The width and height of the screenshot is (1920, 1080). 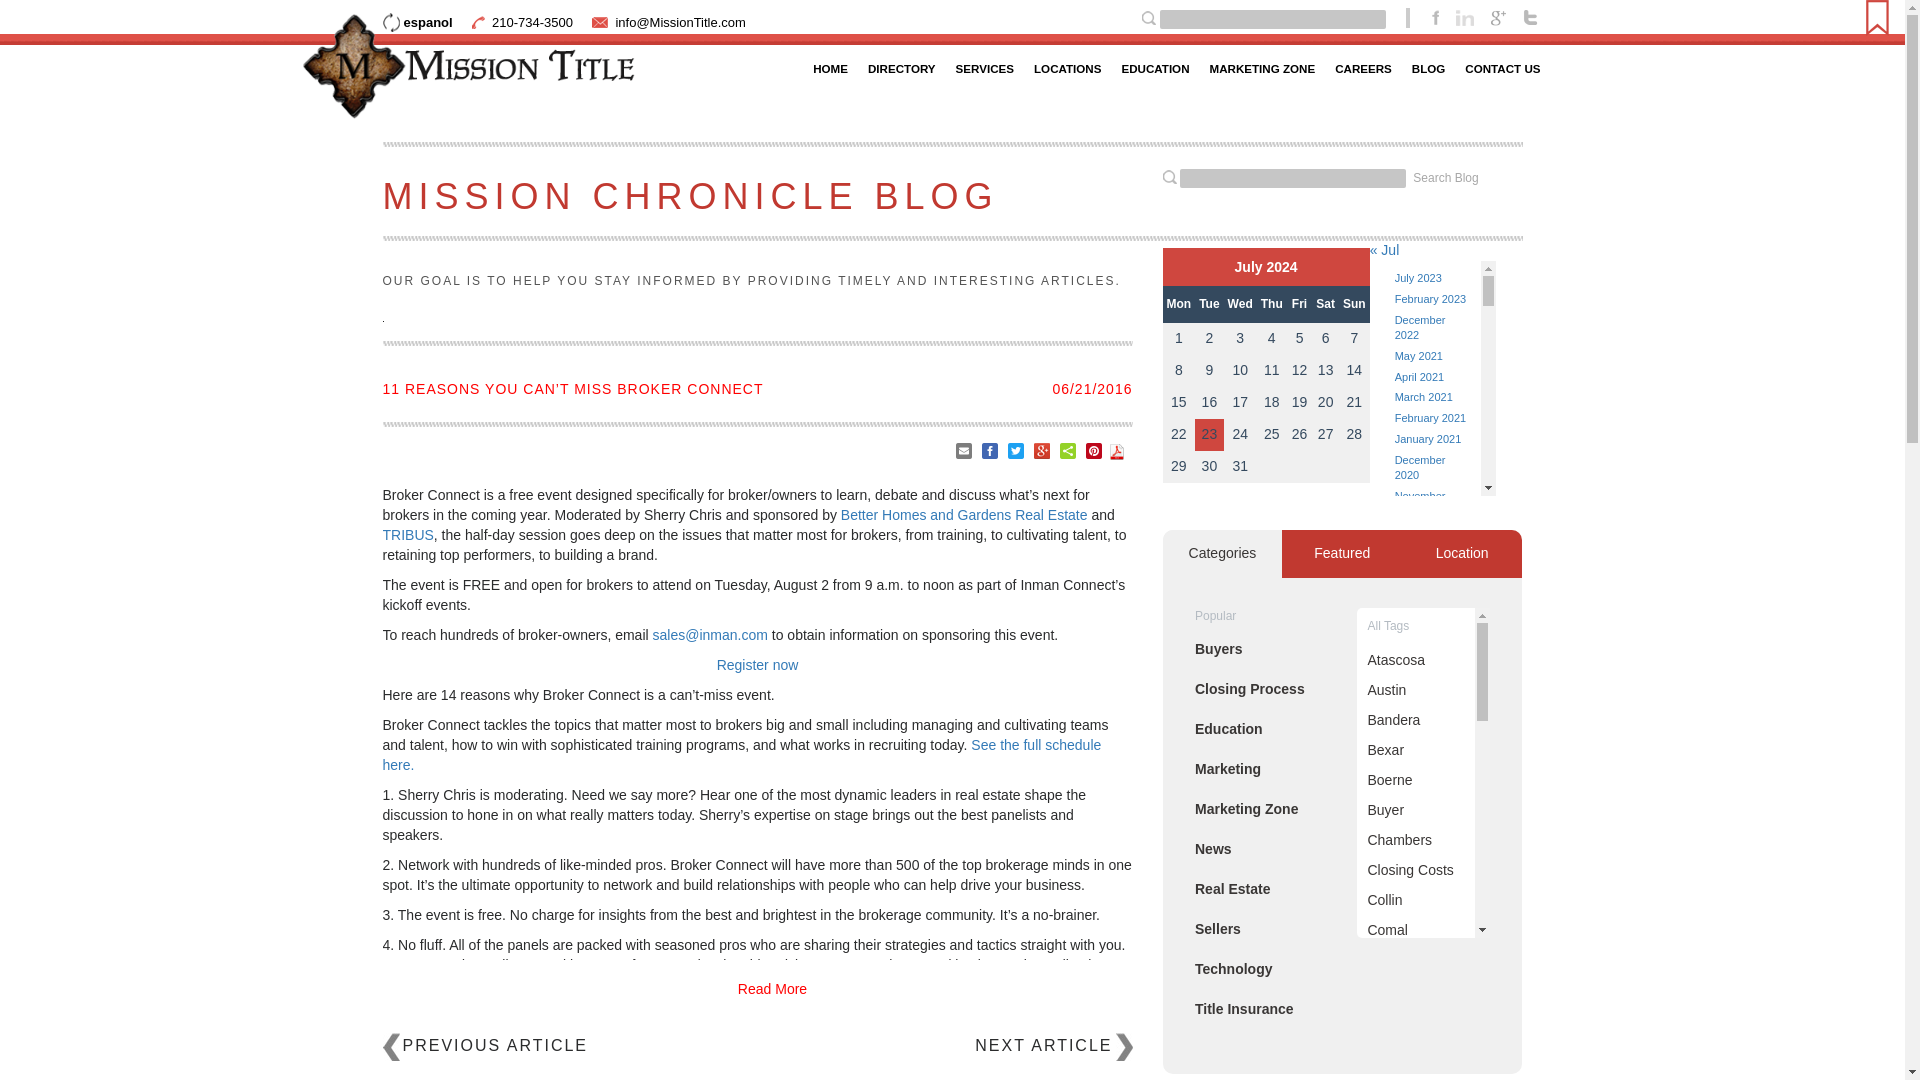 I want to click on Search, so click(x=1148, y=17).